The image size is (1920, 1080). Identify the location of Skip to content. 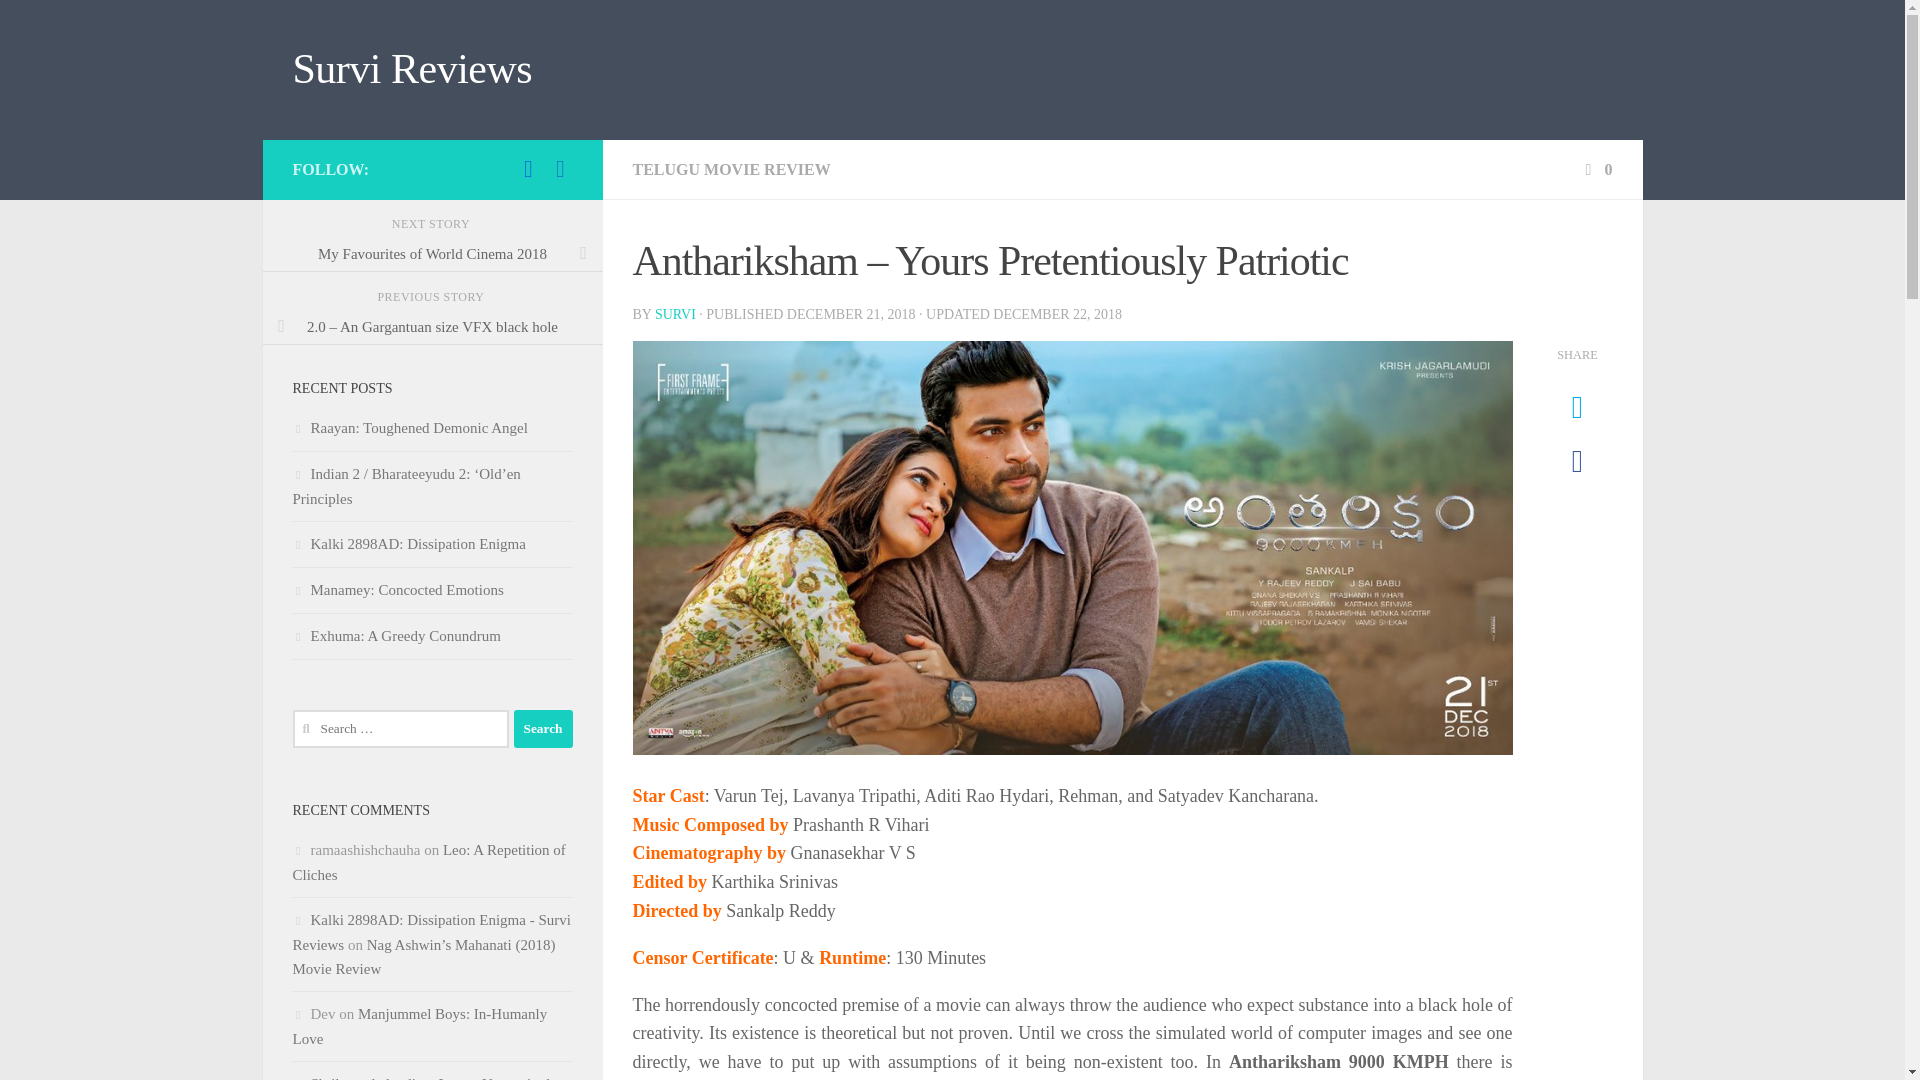
(78, 27).